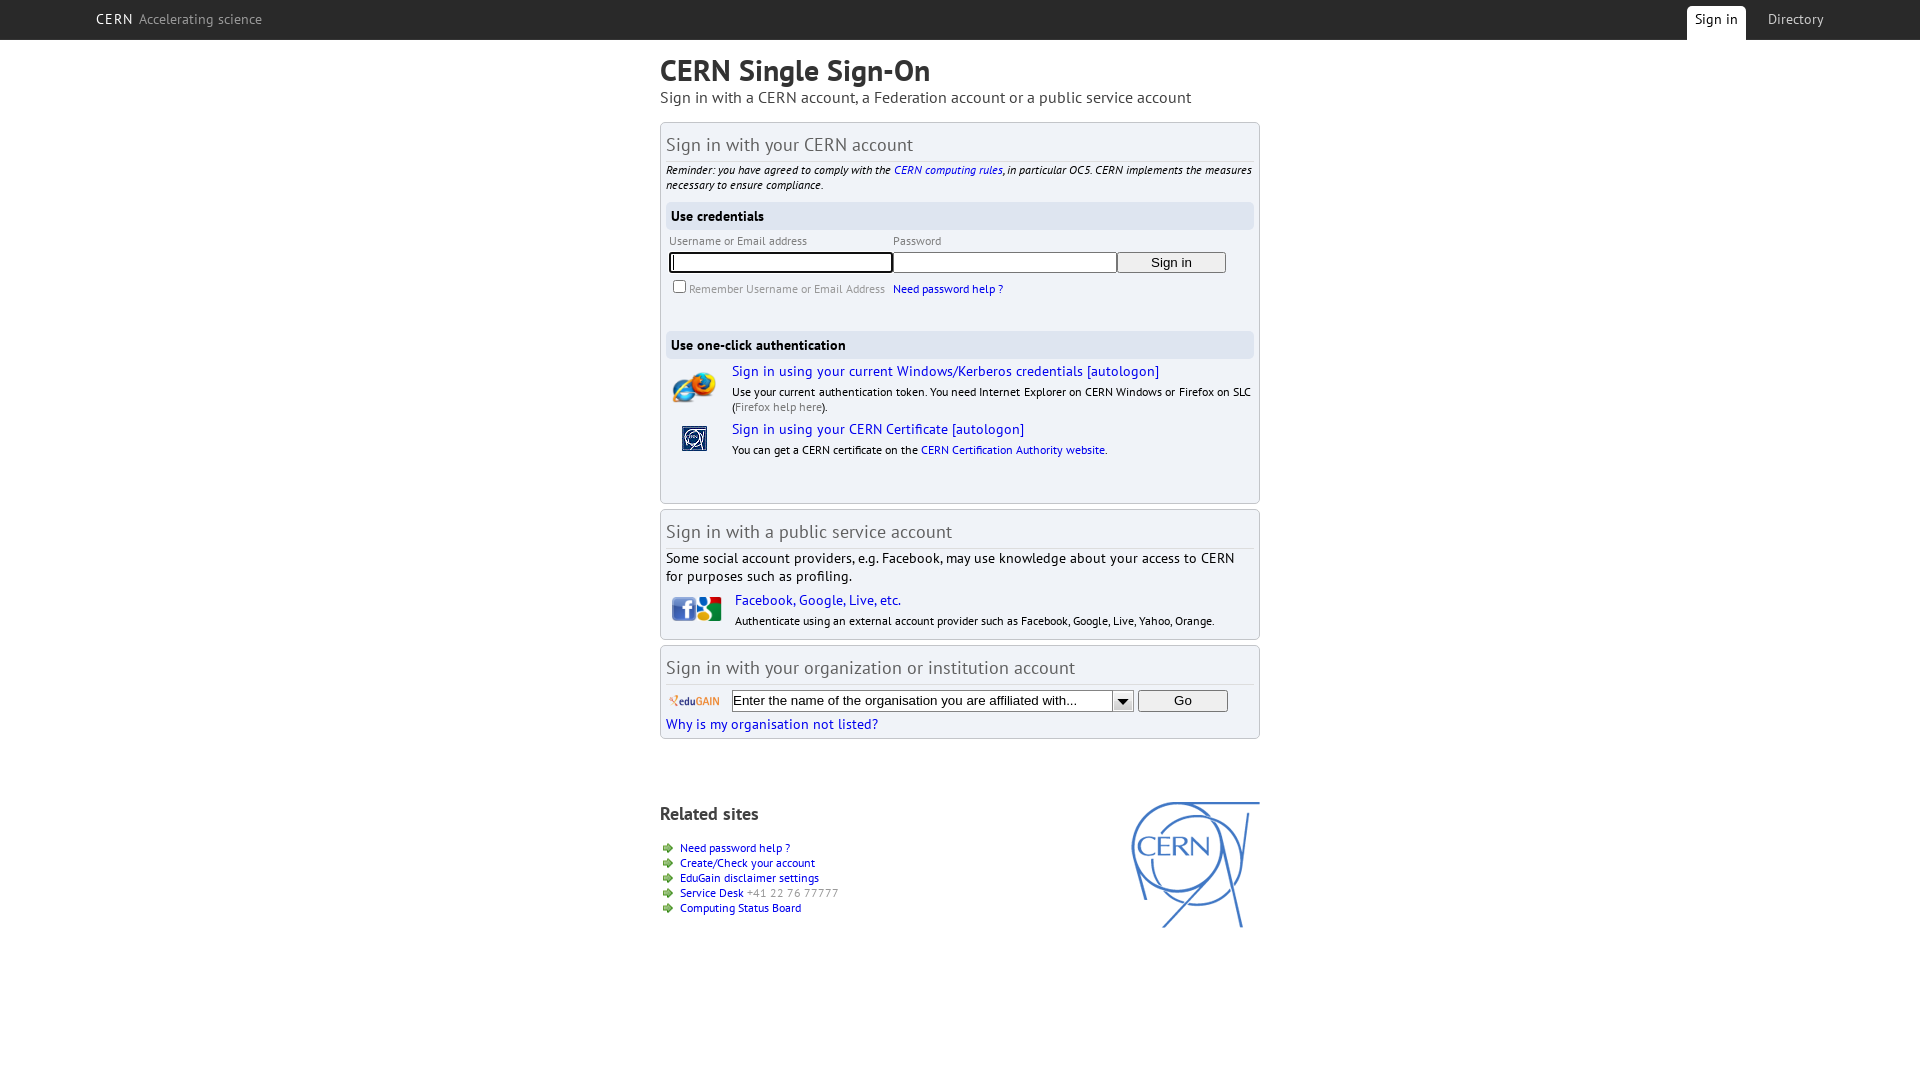 The height and width of the screenshot is (1080, 1920). I want to click on CERN Certification Authority website, so click(1013, 450).